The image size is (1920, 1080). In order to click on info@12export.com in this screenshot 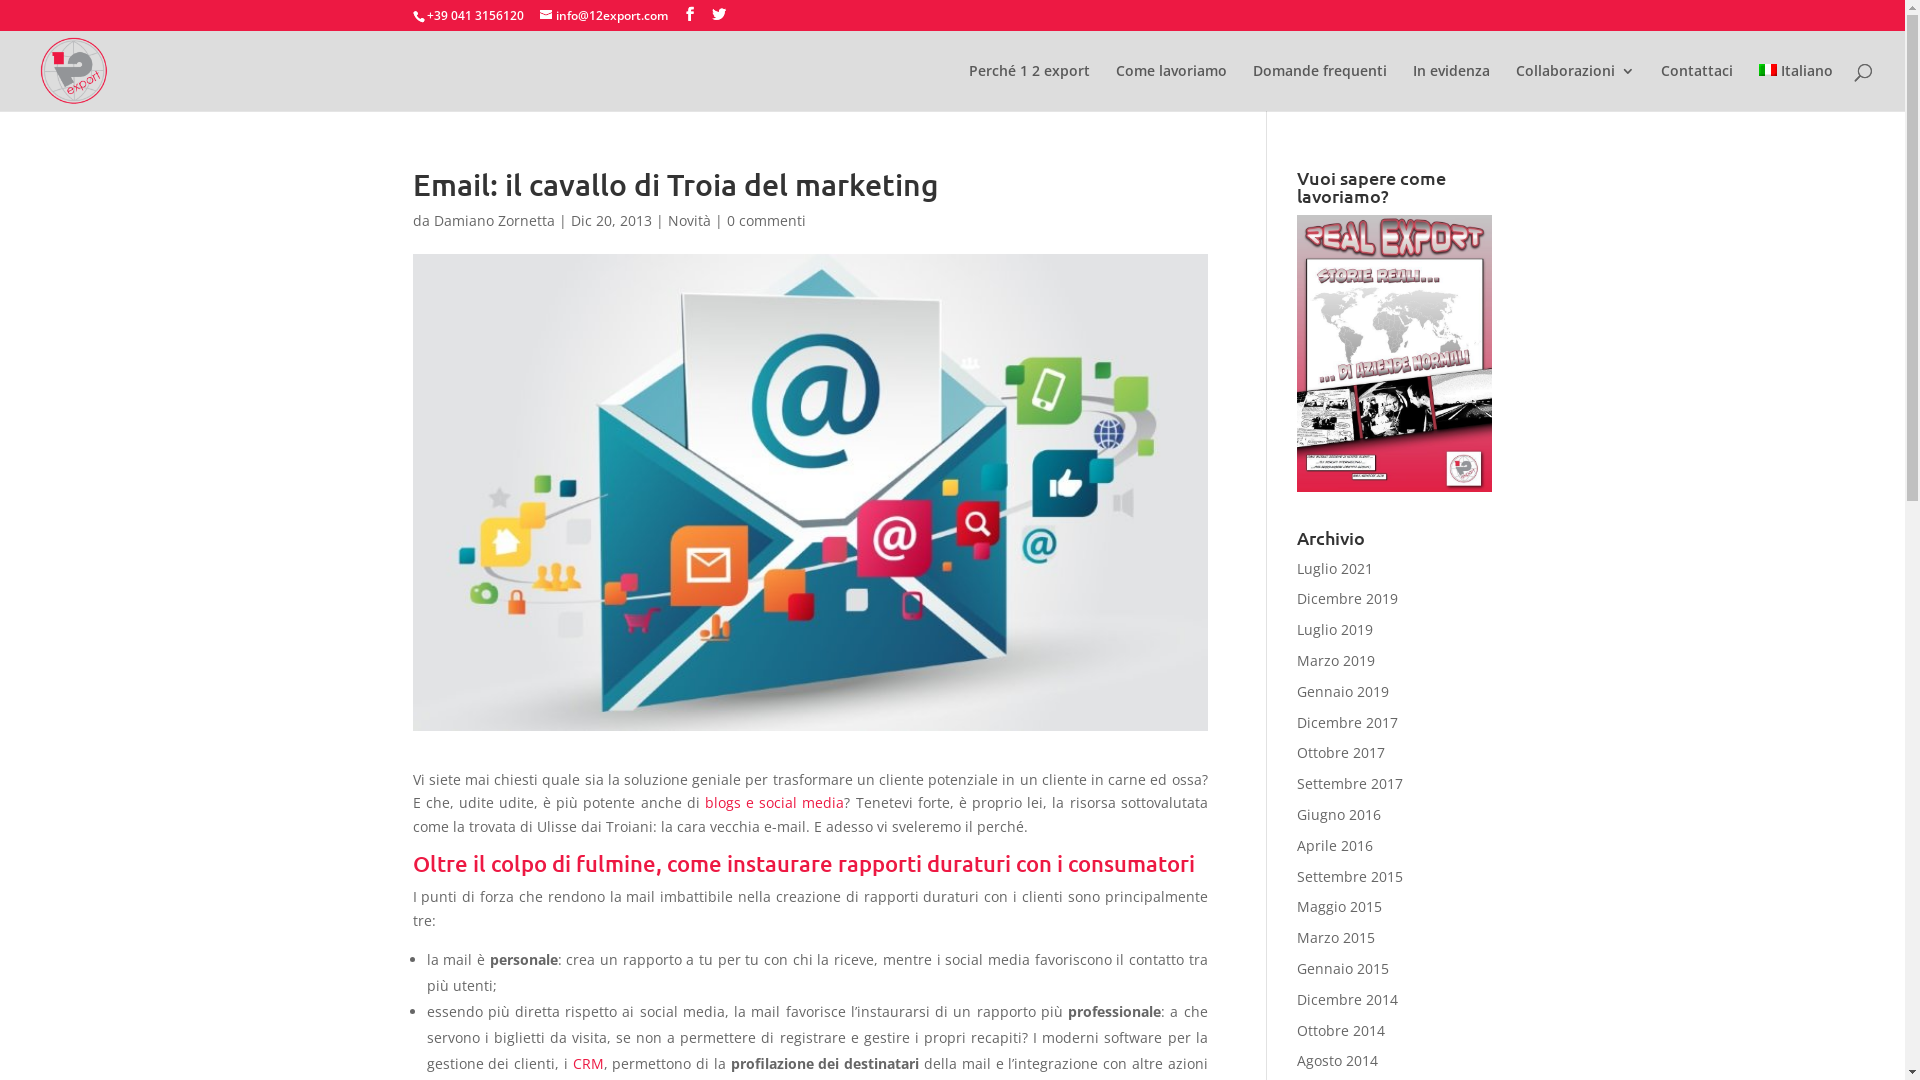, I will do `click(604, 16)`.